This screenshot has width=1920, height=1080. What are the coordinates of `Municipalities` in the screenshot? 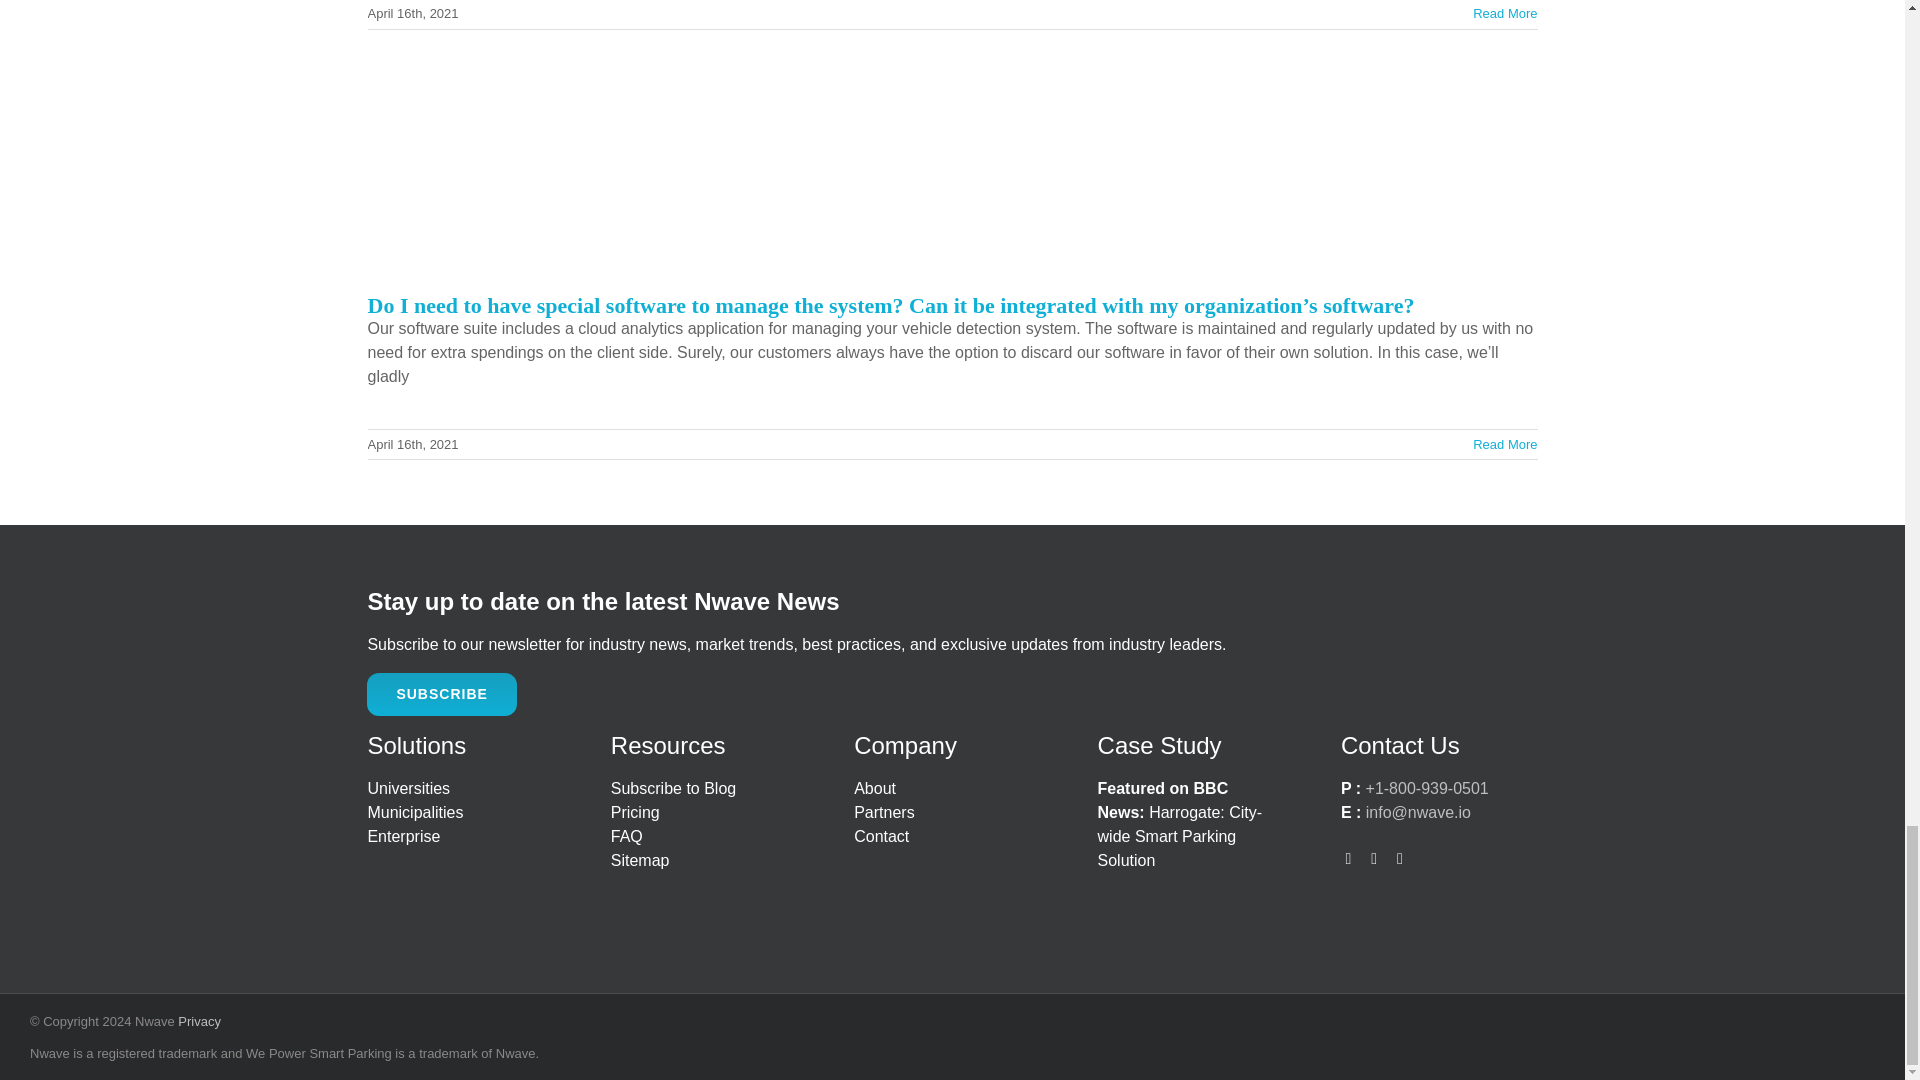 It's located at (465, 813).